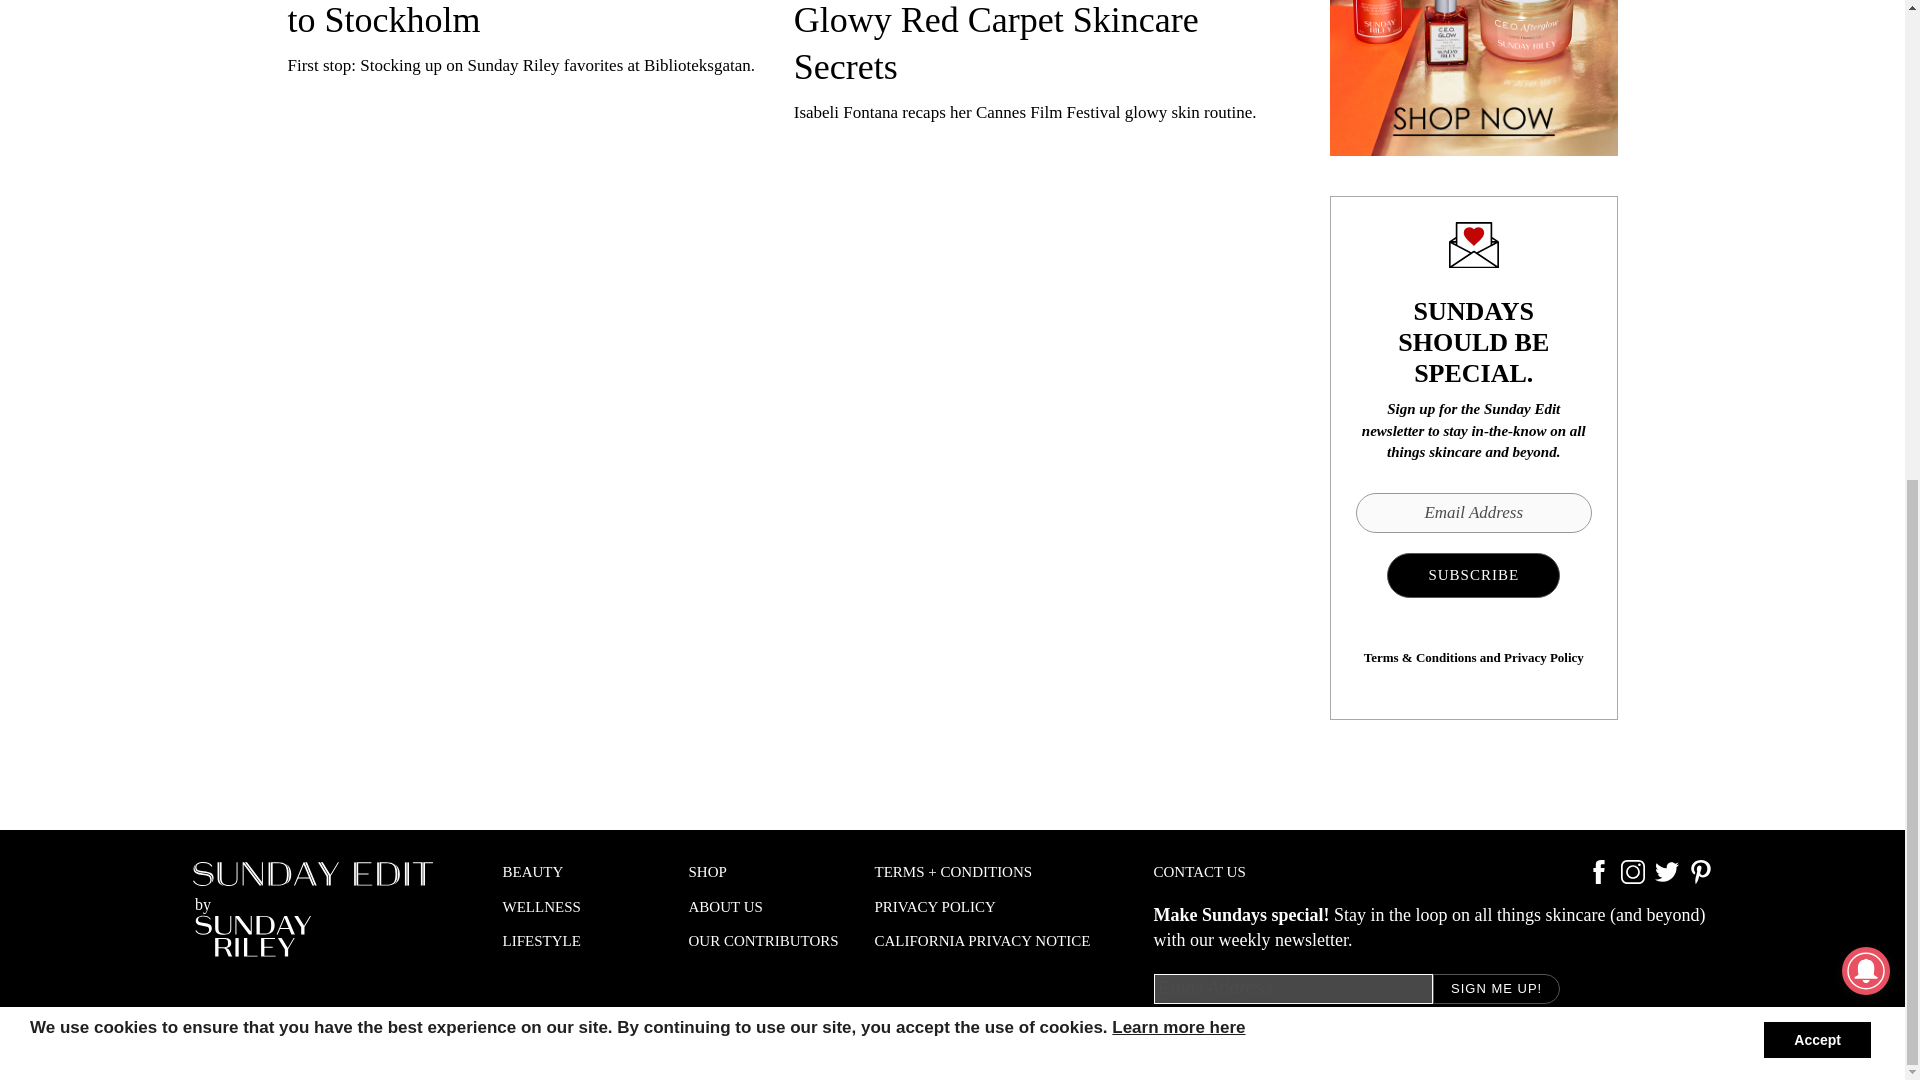 The height and width of the screenshot is (1080, 1920). I want to click on Morning Buzz, so click(1474, 78).